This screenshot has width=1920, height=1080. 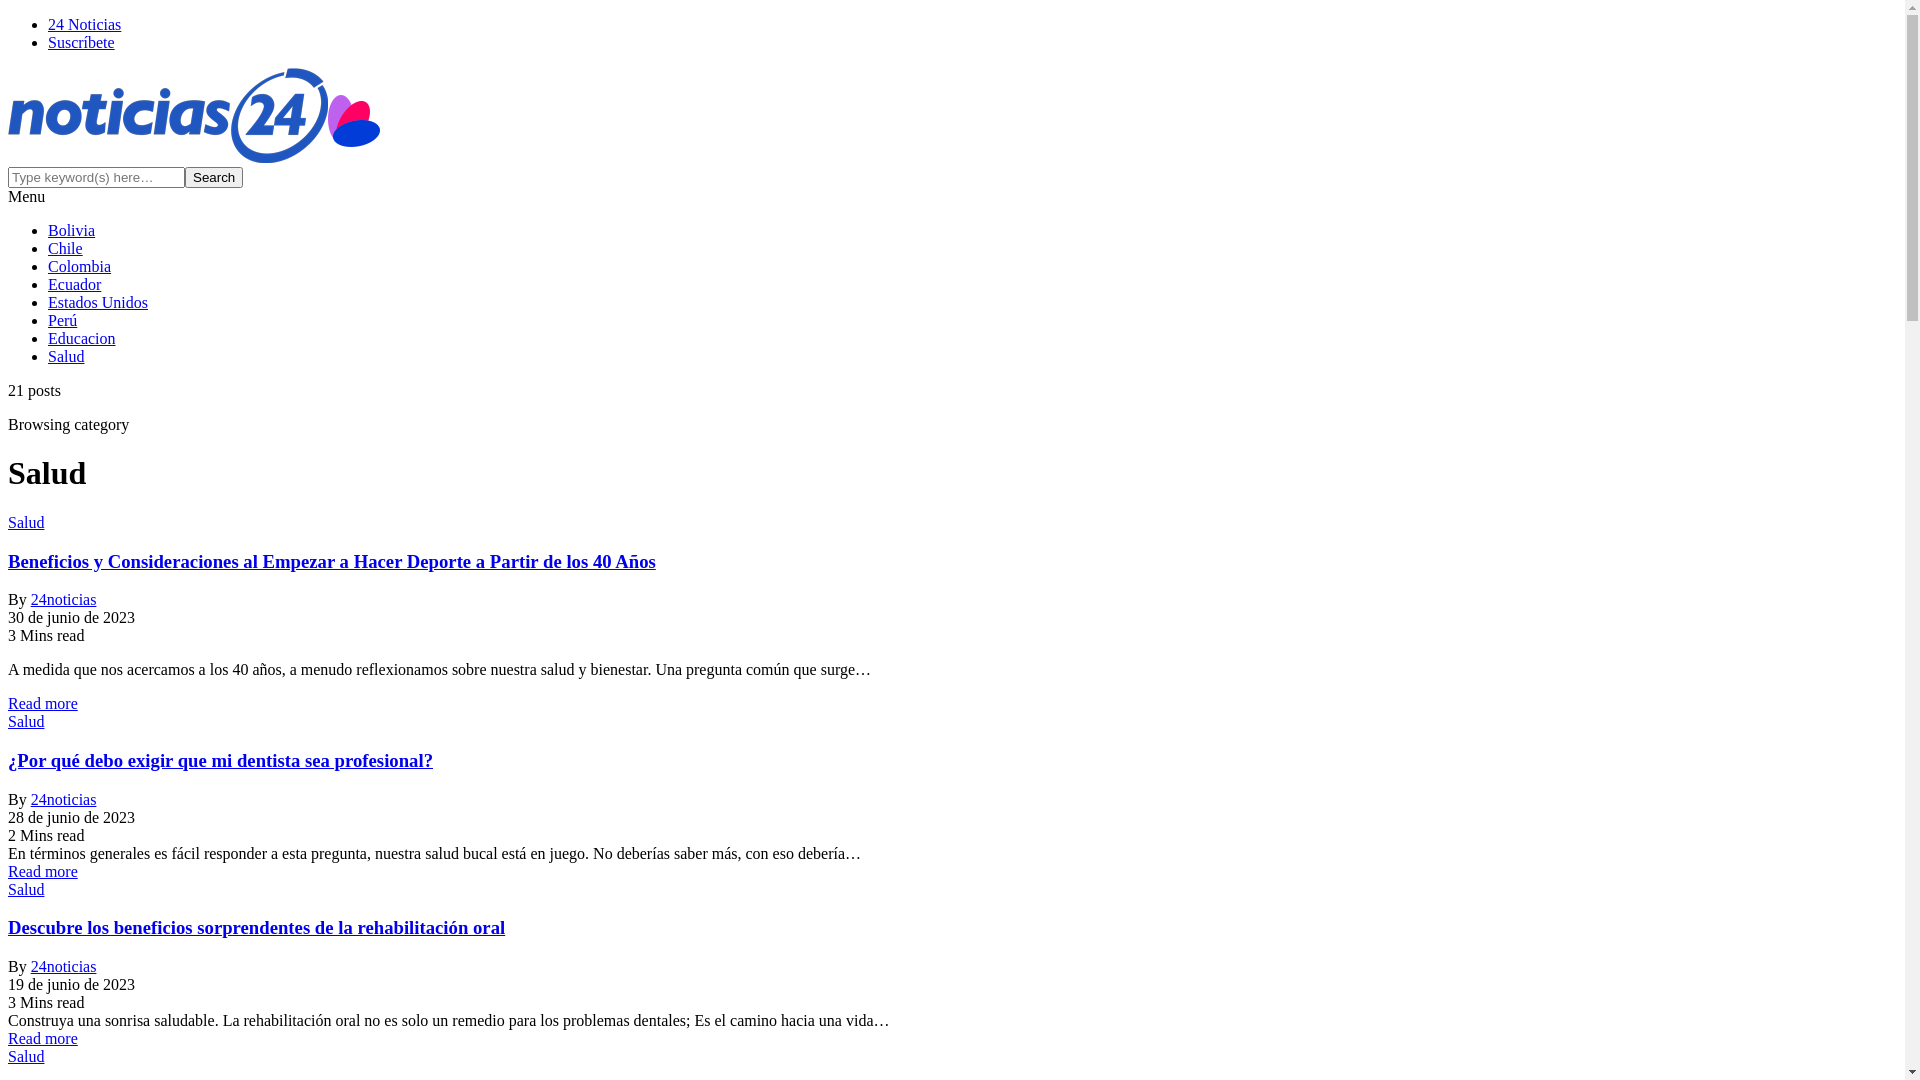 I want to click on Read more, so click(x=43, y=872).